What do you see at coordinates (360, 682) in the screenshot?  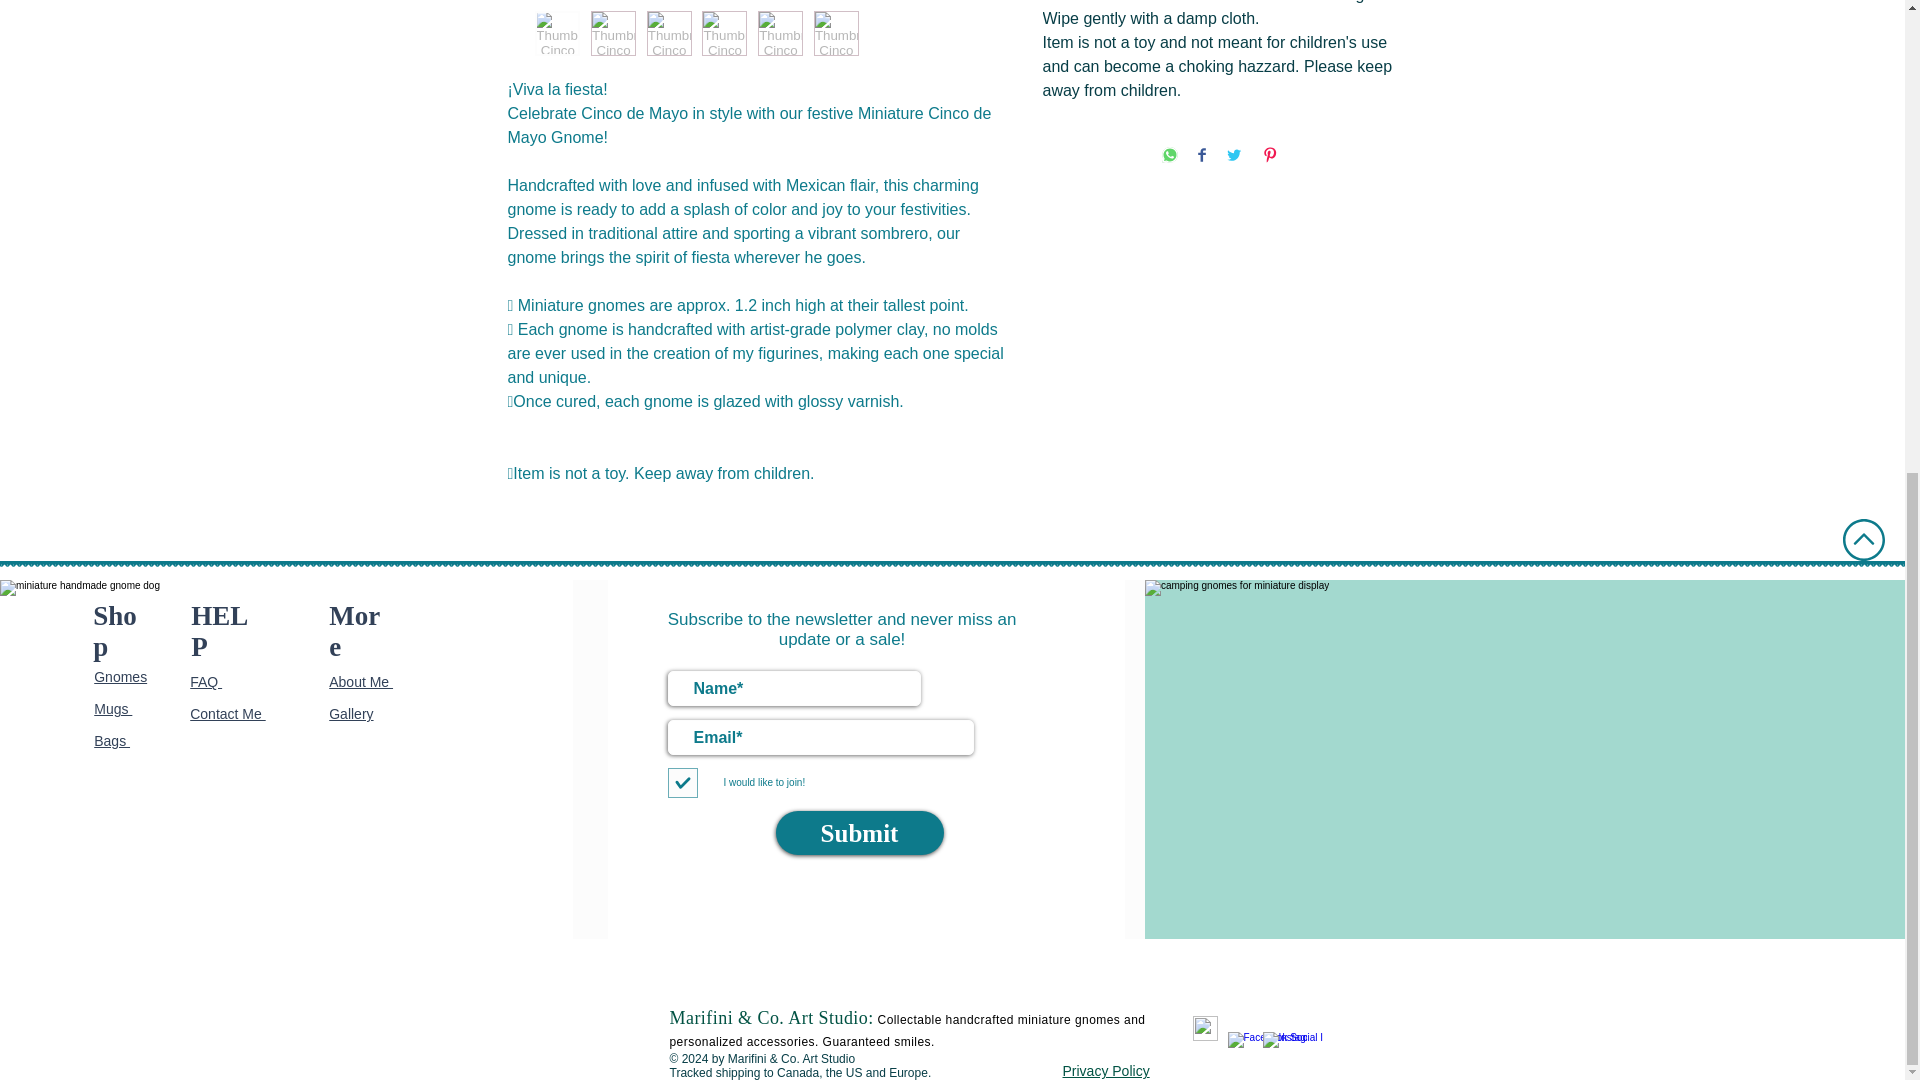 I see `About Me ` at bounding box center [360, 682].